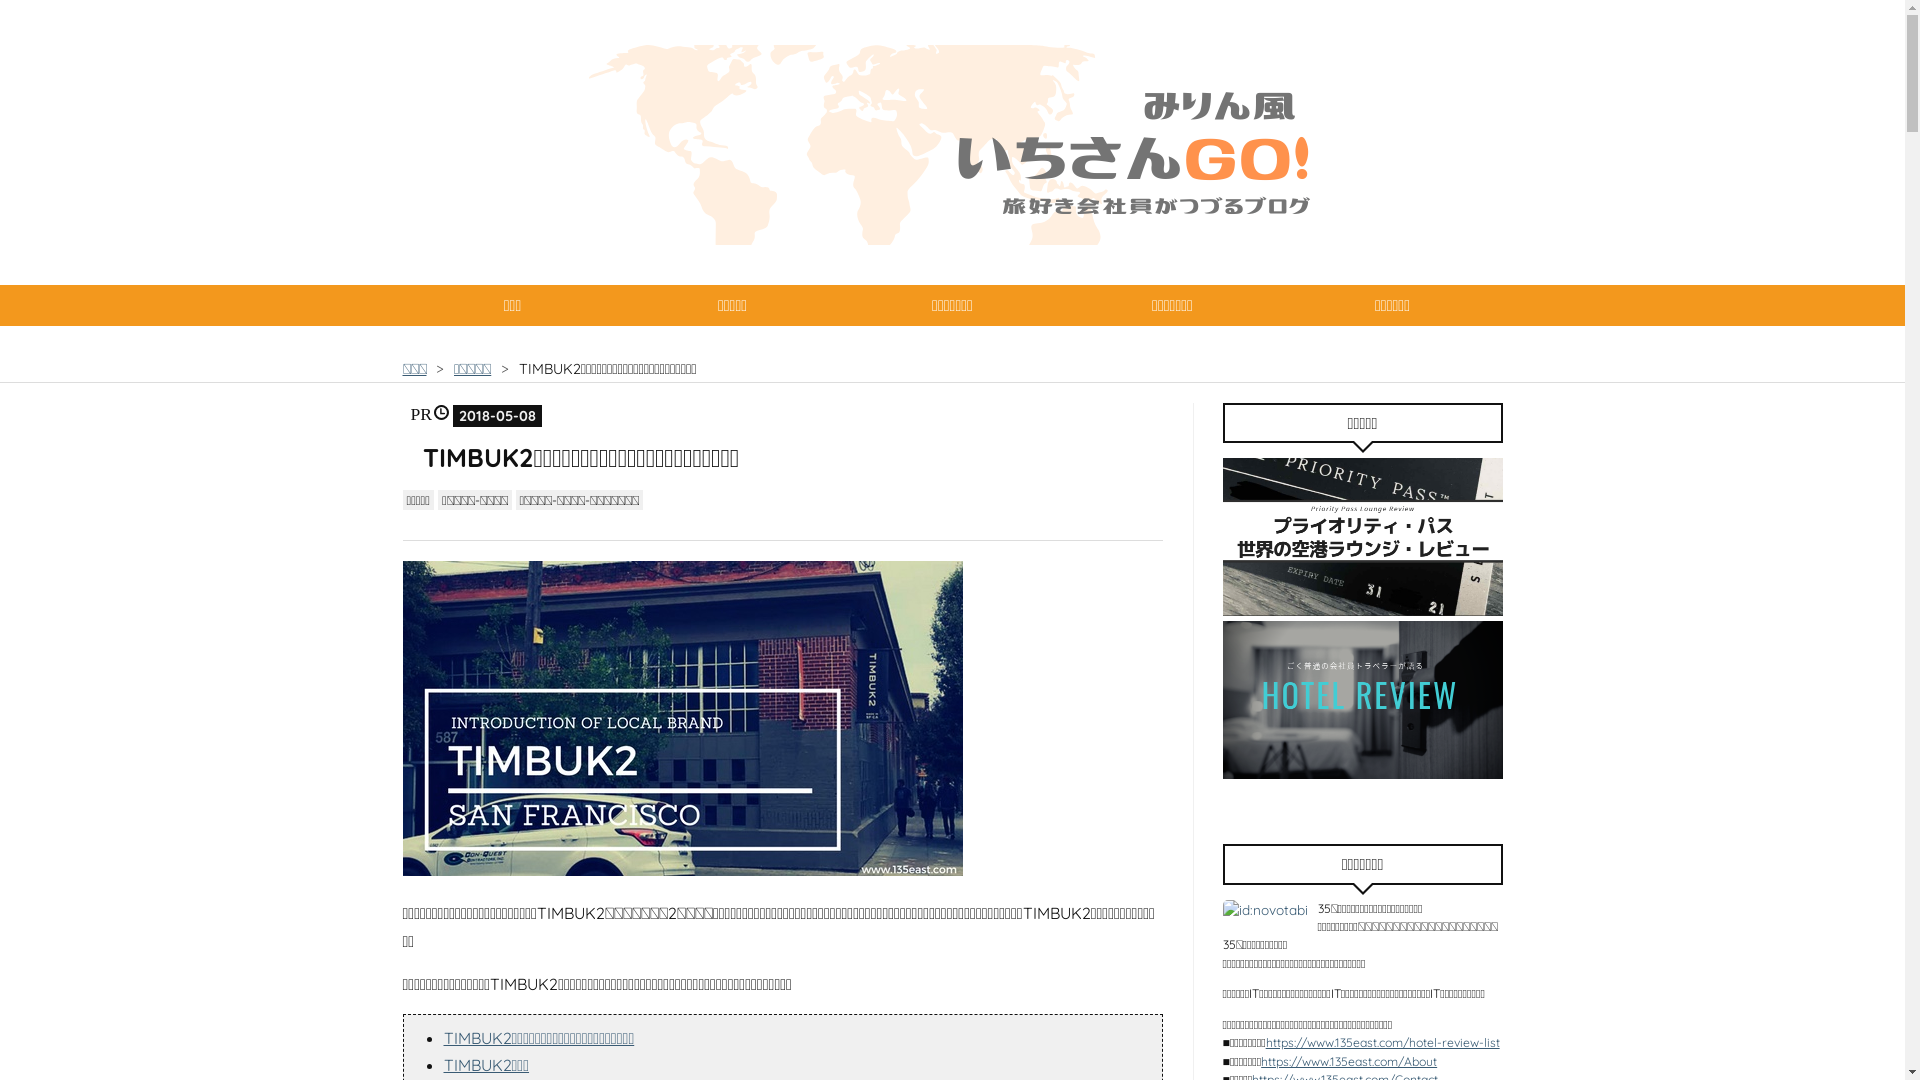  I want to click on https://www.135east.com/hotel-review-list, so click(1383, 1042).